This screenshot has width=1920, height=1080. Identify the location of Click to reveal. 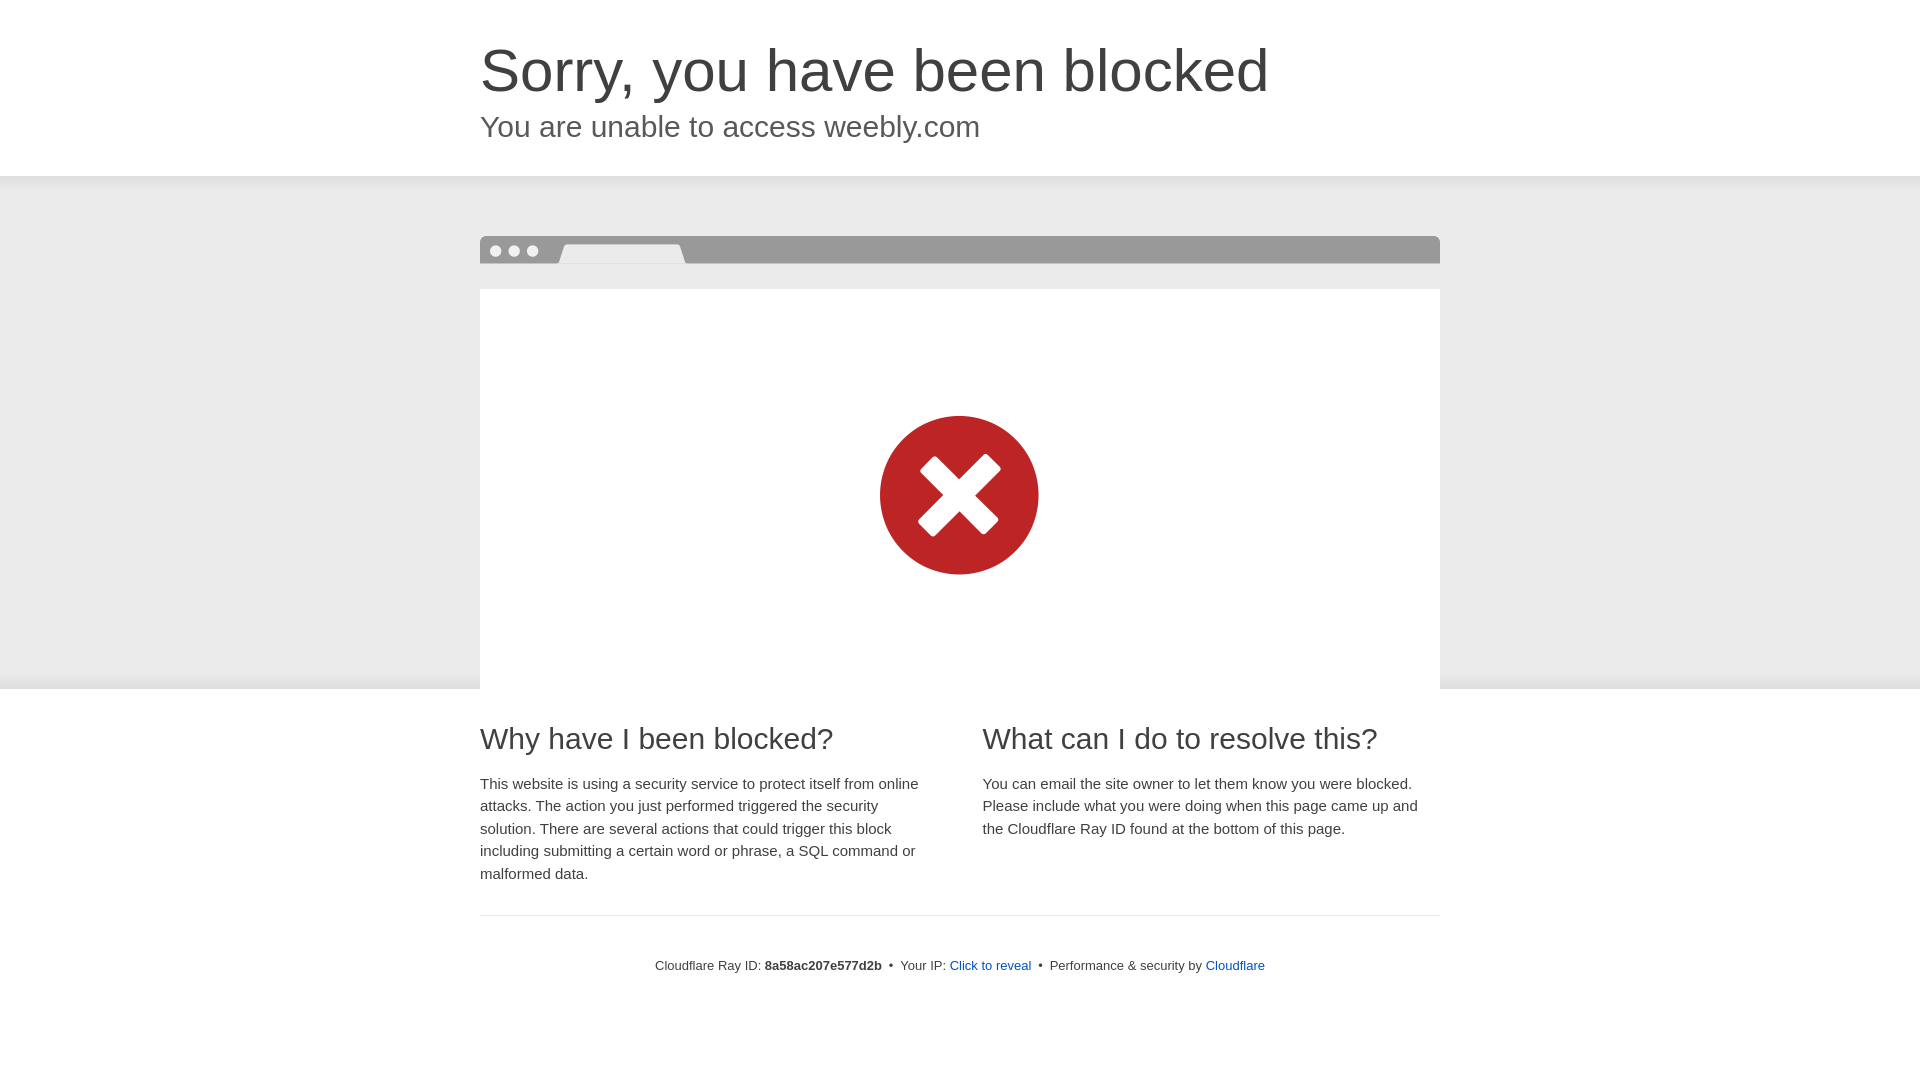
(991, 966).